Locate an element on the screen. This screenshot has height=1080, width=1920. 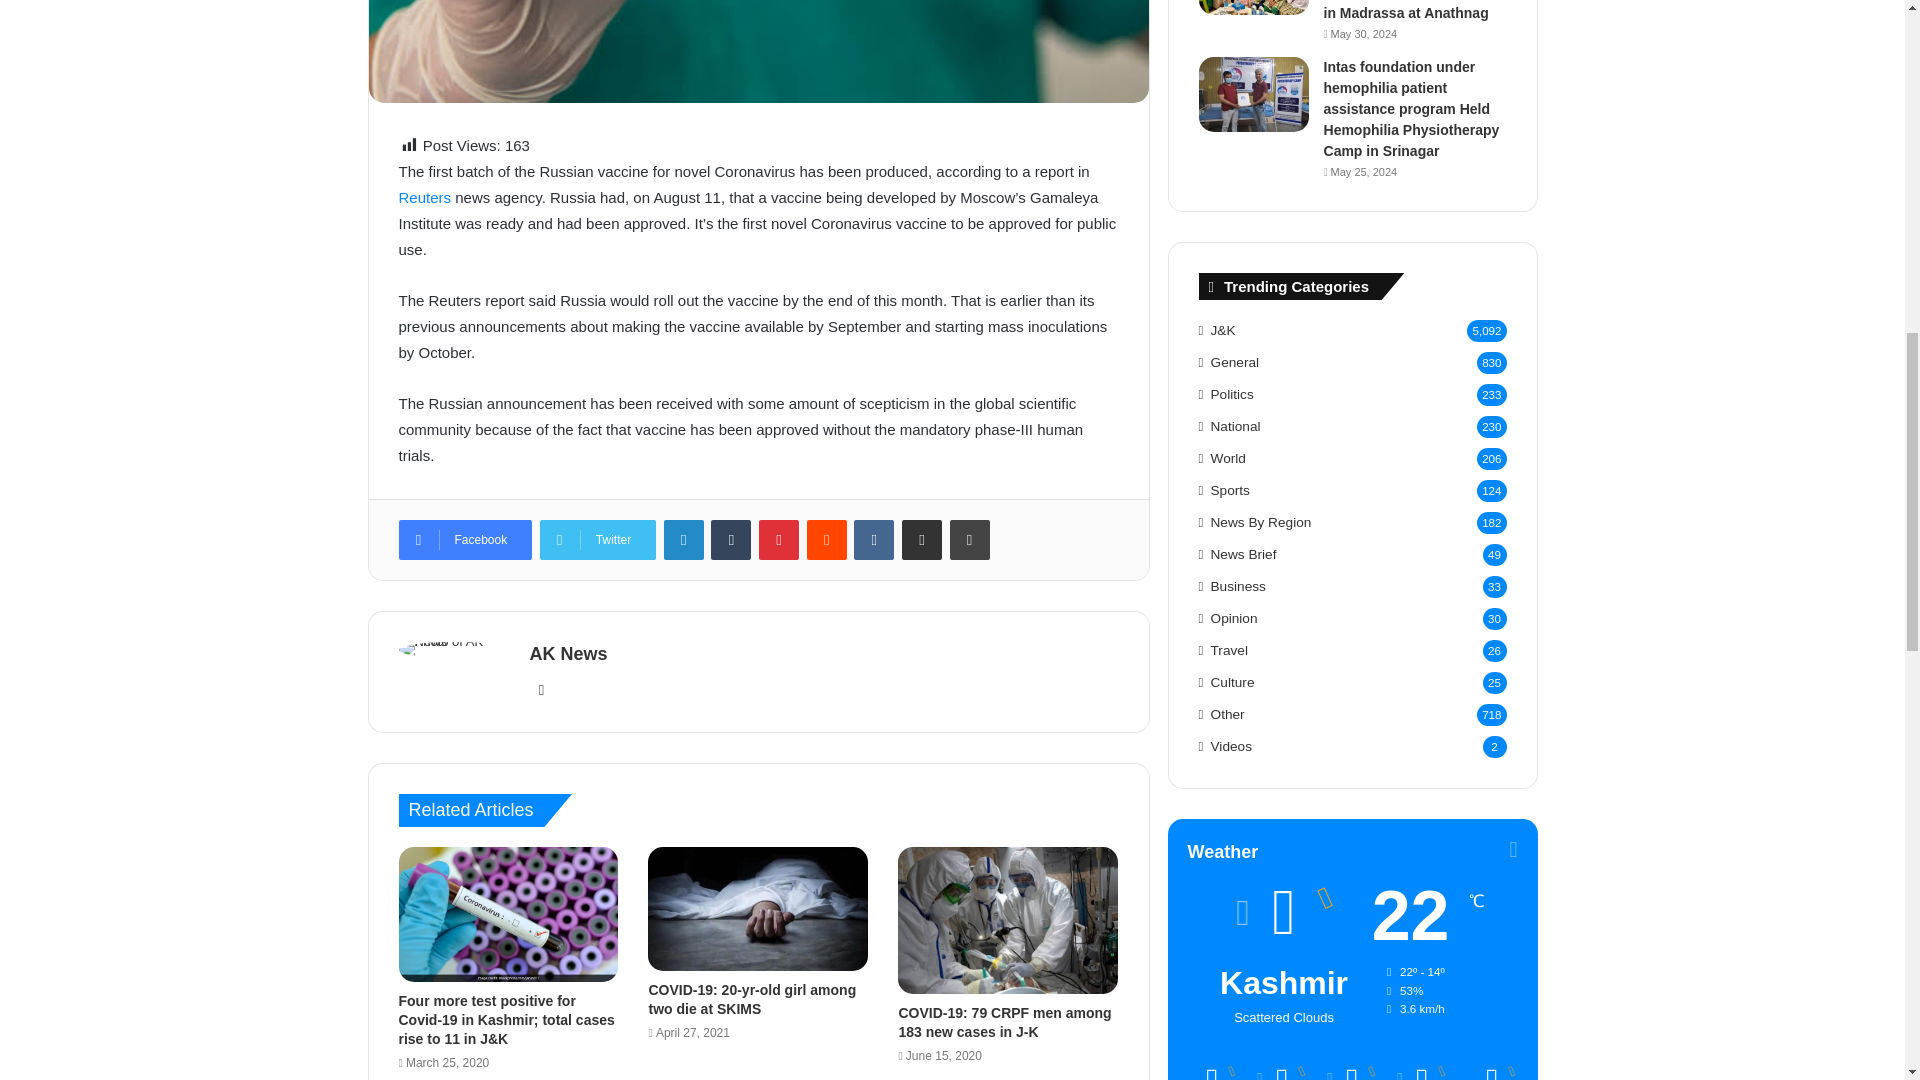
Pinterest is located at coordinates (778, 540).